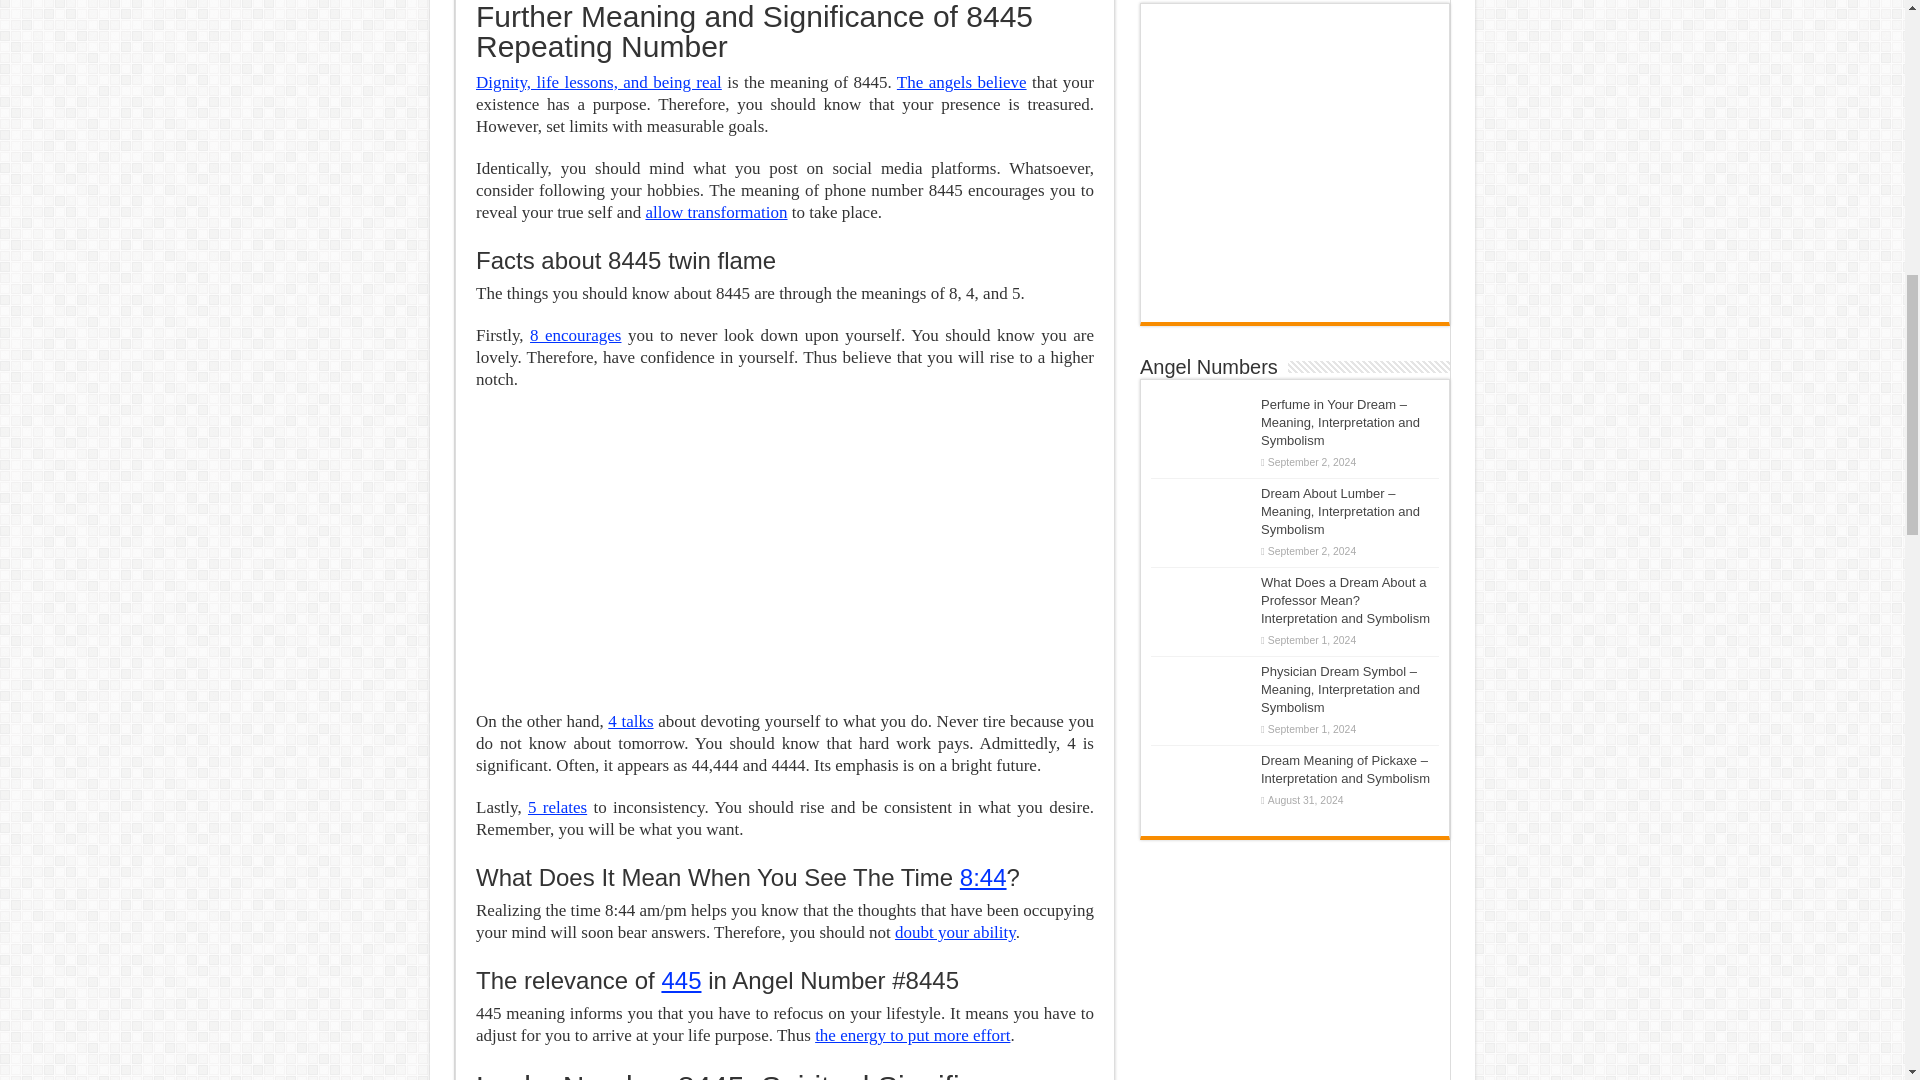 The width and height of the screenshot is (1920, 1080). Describe the element at coordinates (598, 82) in the screenshot. I see `Dignity, life lessons, and being real` at that location.